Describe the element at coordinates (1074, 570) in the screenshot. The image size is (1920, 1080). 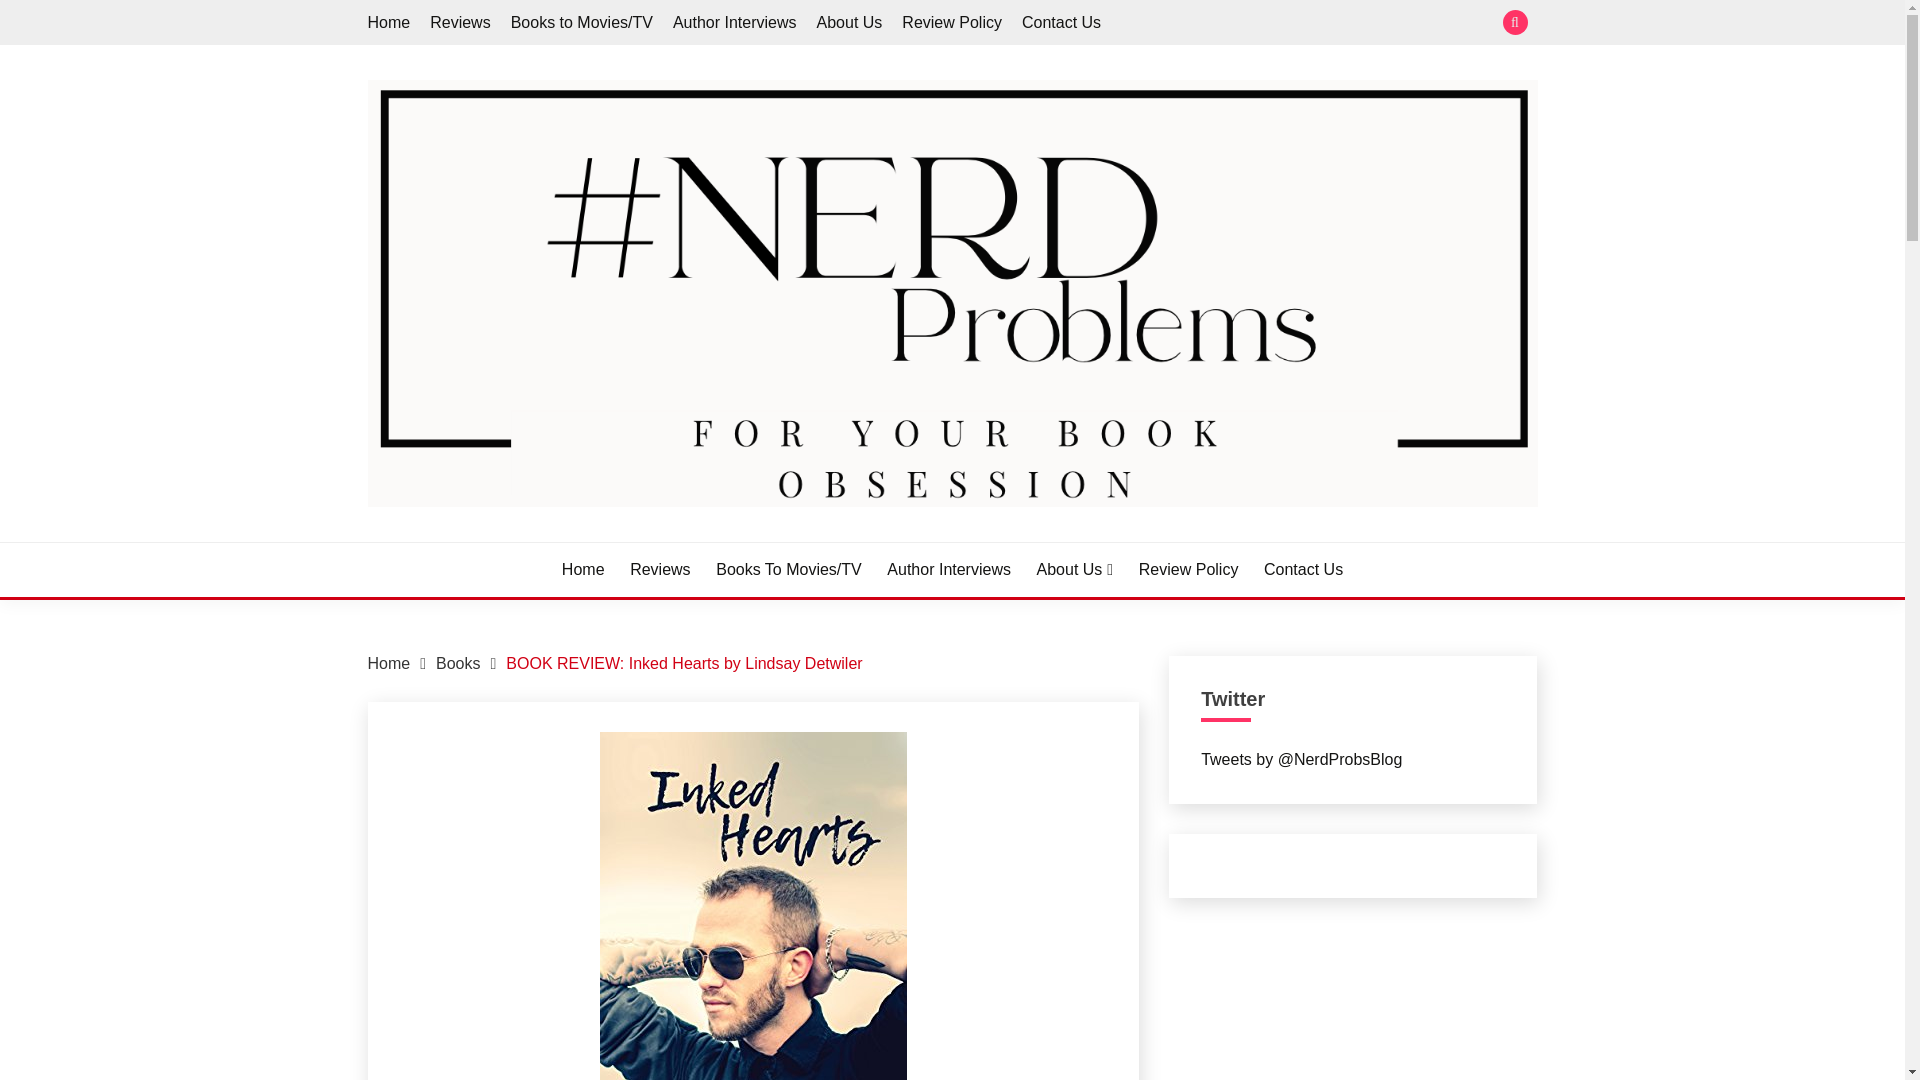
I see `About Us` at that location.